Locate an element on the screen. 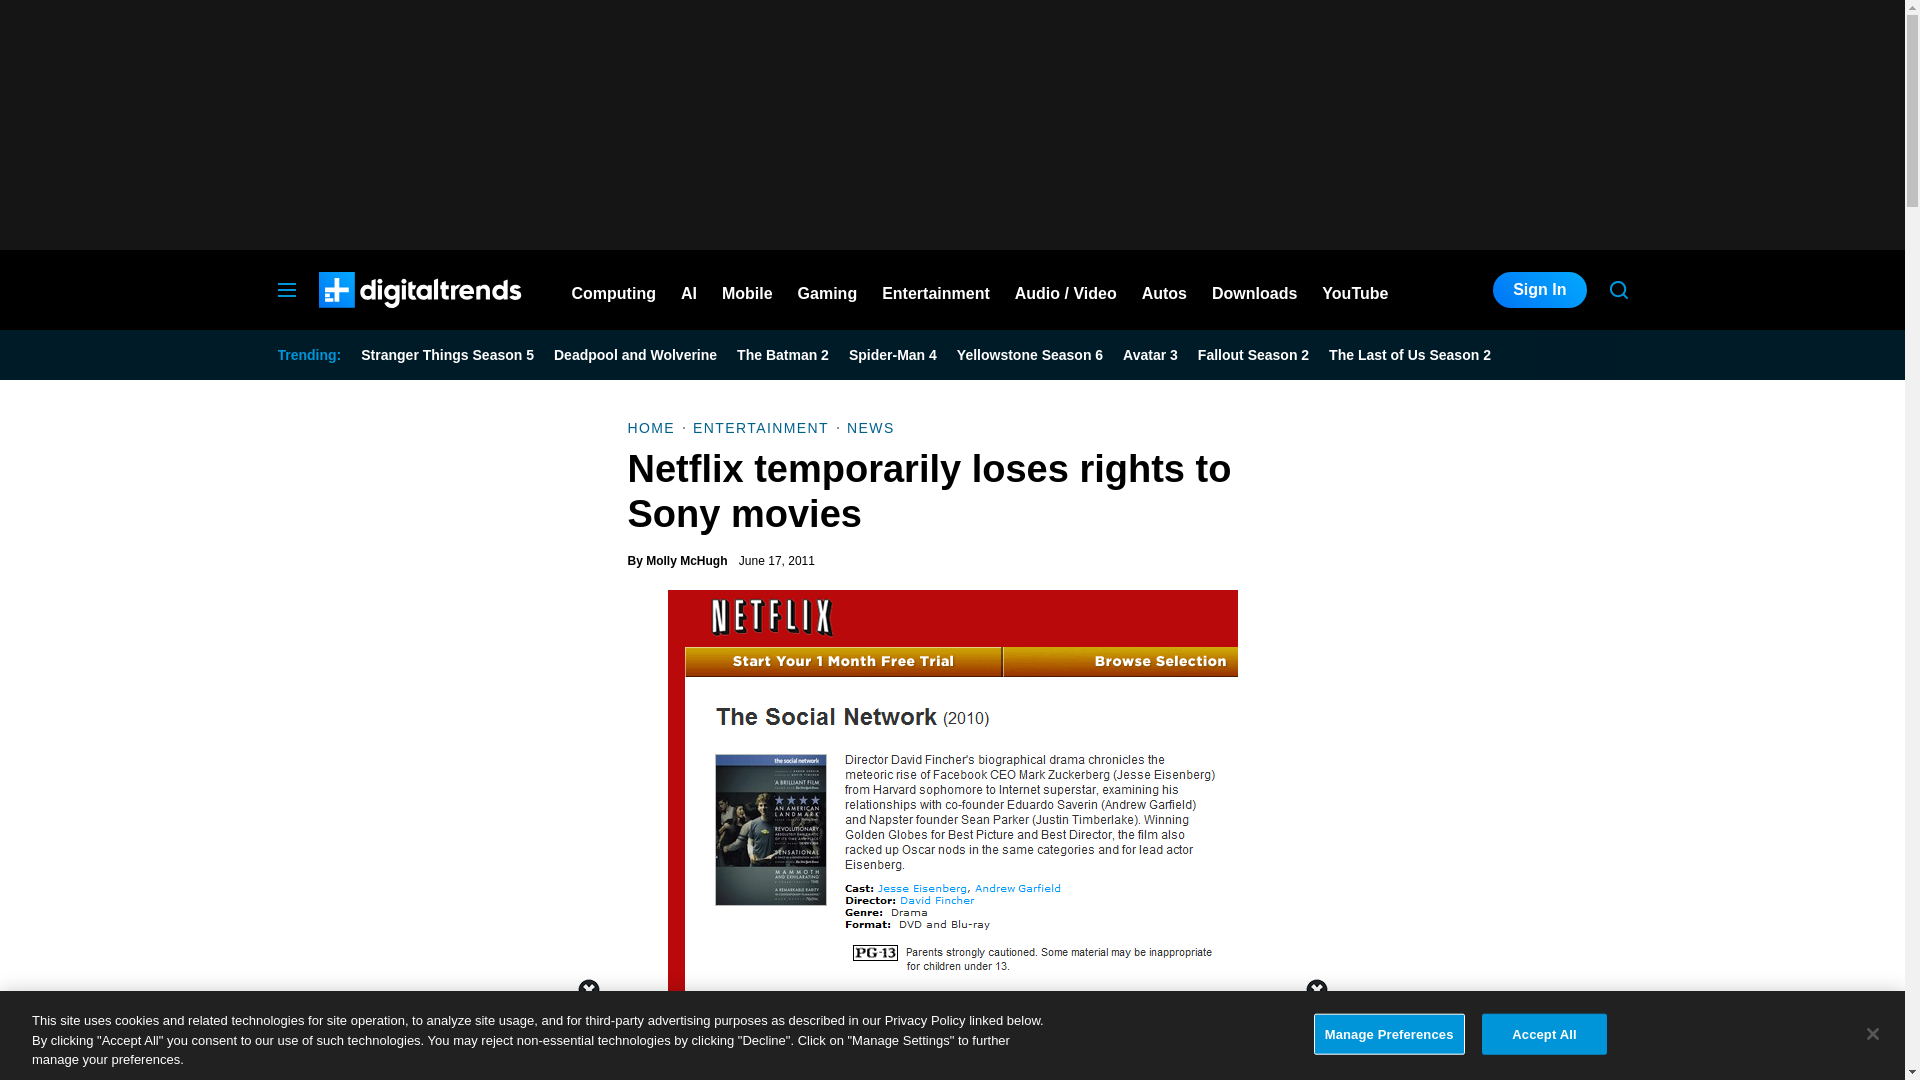 This screenshot has width=1920, height=1080. Computing is located at coordinates (614, 290).